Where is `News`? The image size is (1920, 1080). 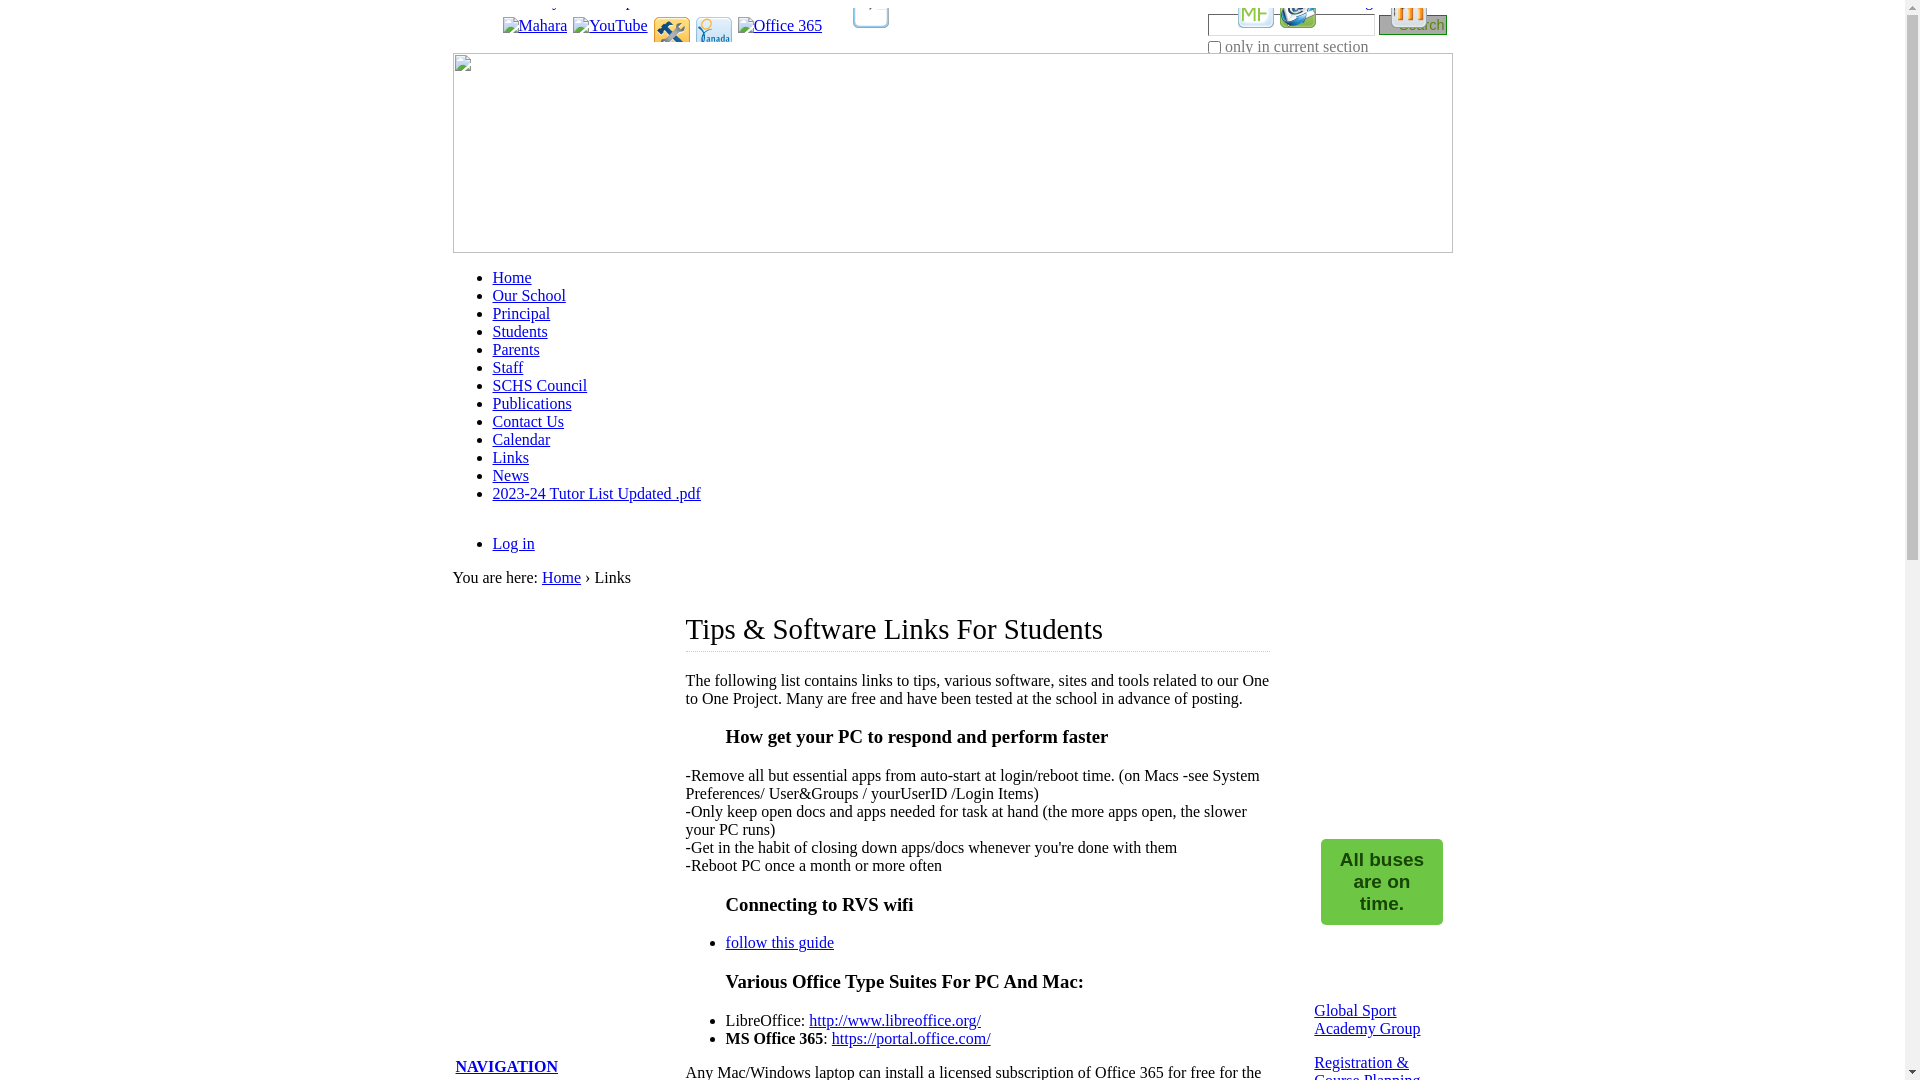
News is located at coordinates (510, 476).